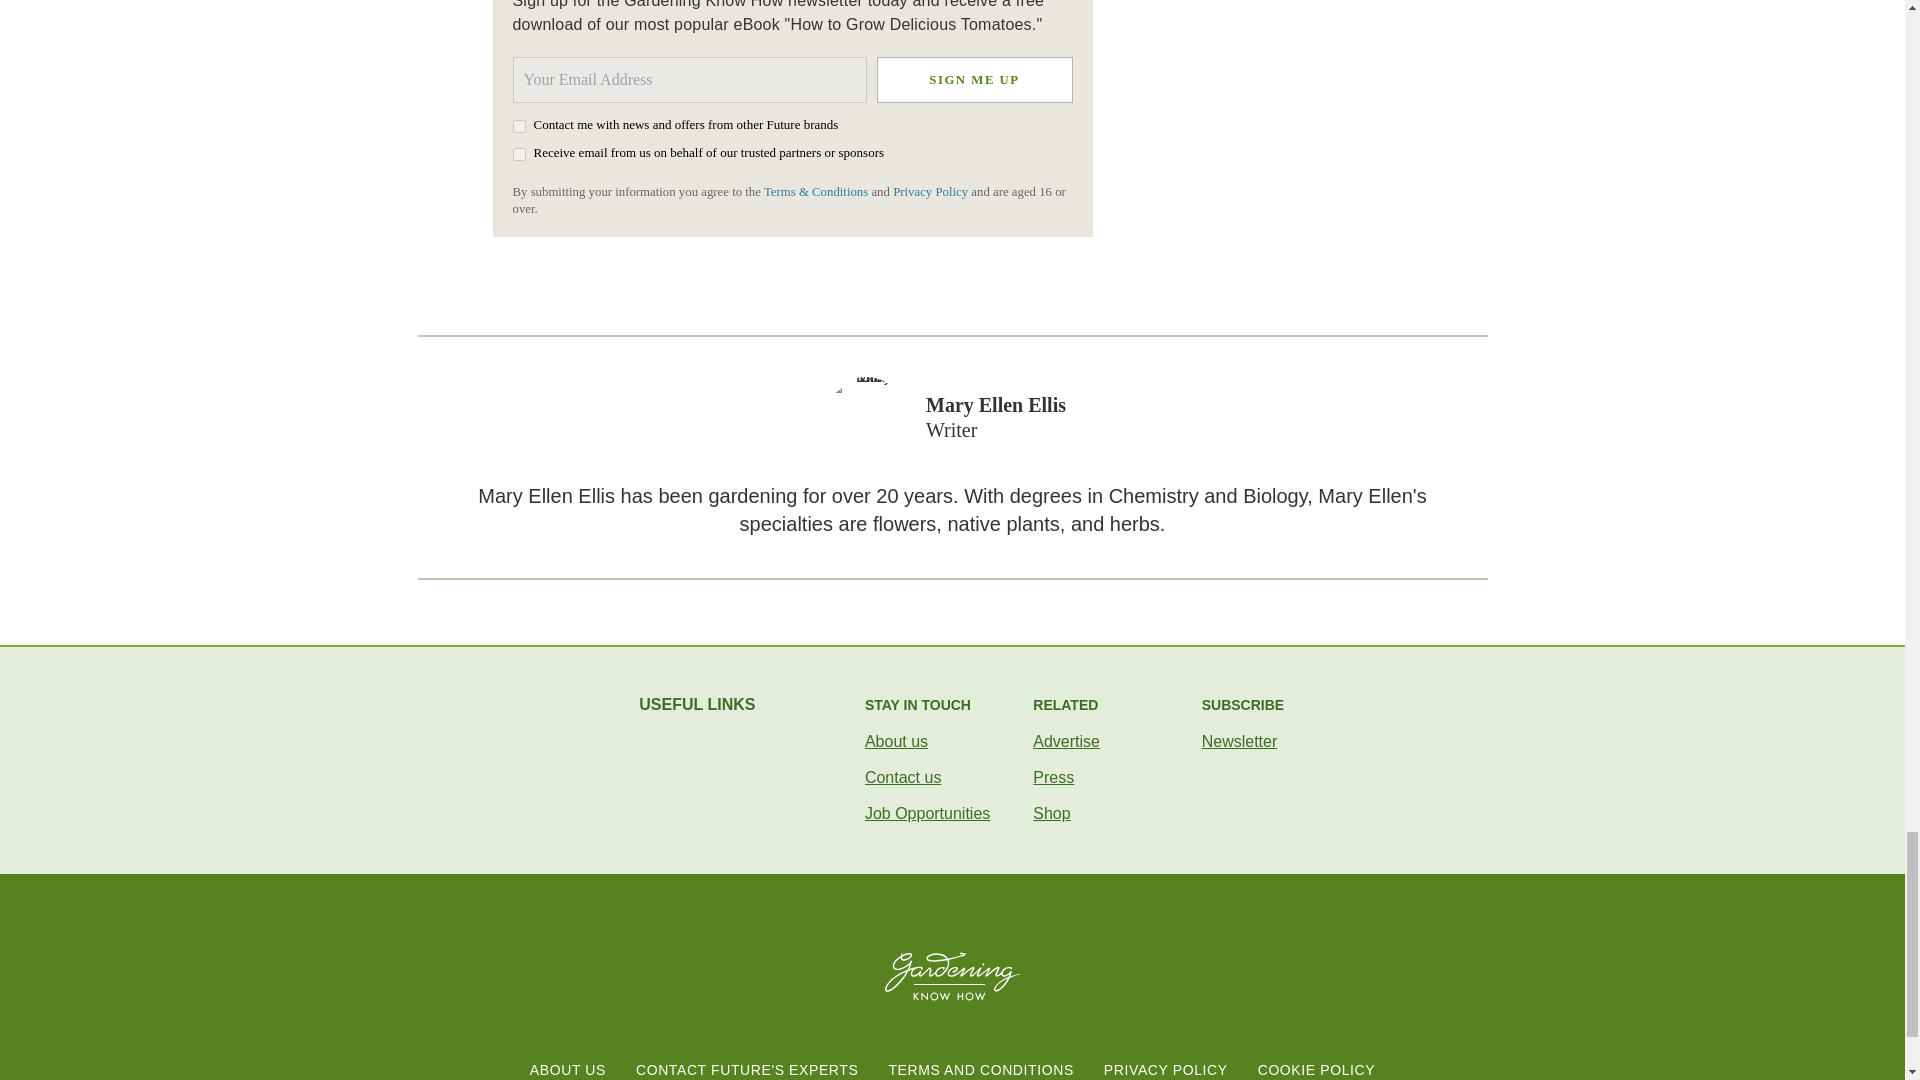  Describe the element at coordinates (973, 80) in the screenshot. I see `Sign me up` at that location.